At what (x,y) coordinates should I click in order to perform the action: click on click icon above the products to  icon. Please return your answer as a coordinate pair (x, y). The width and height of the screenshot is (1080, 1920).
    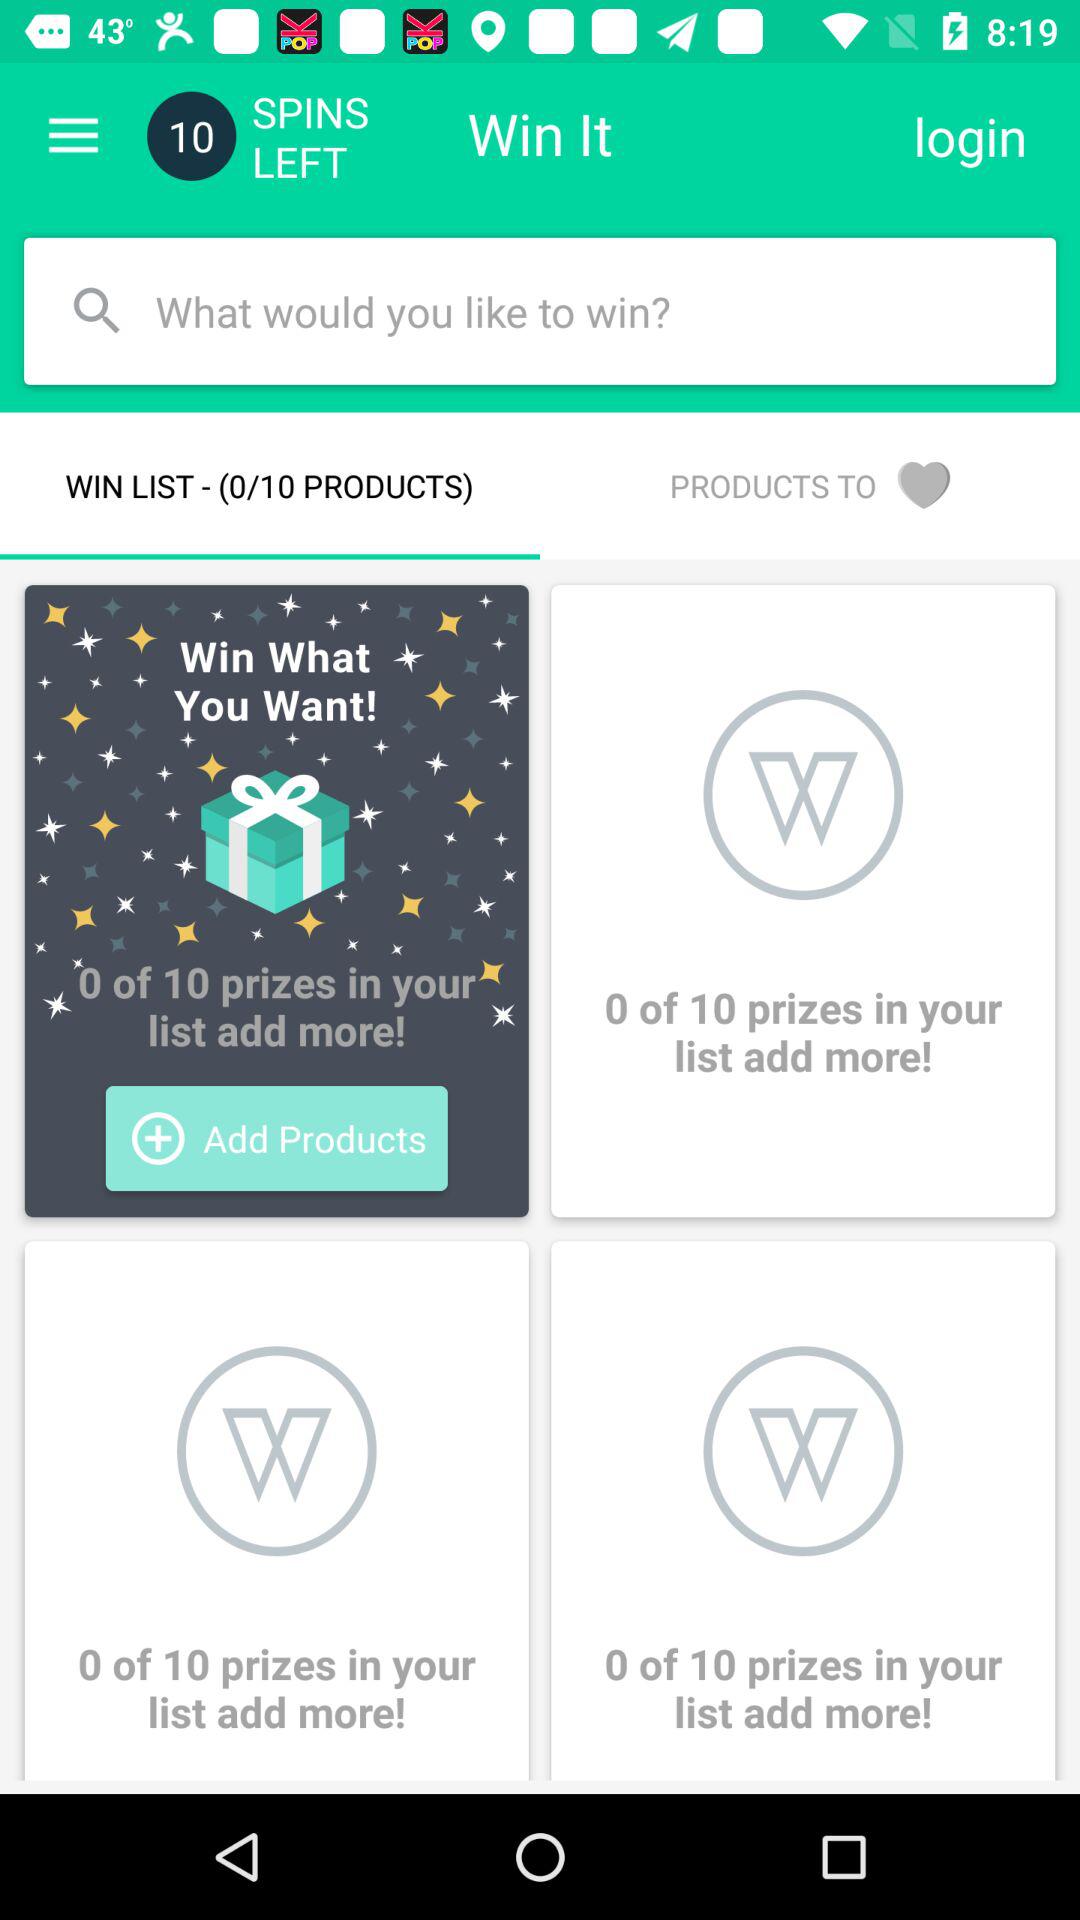
    Looking at the image, I should click on (970, 136).